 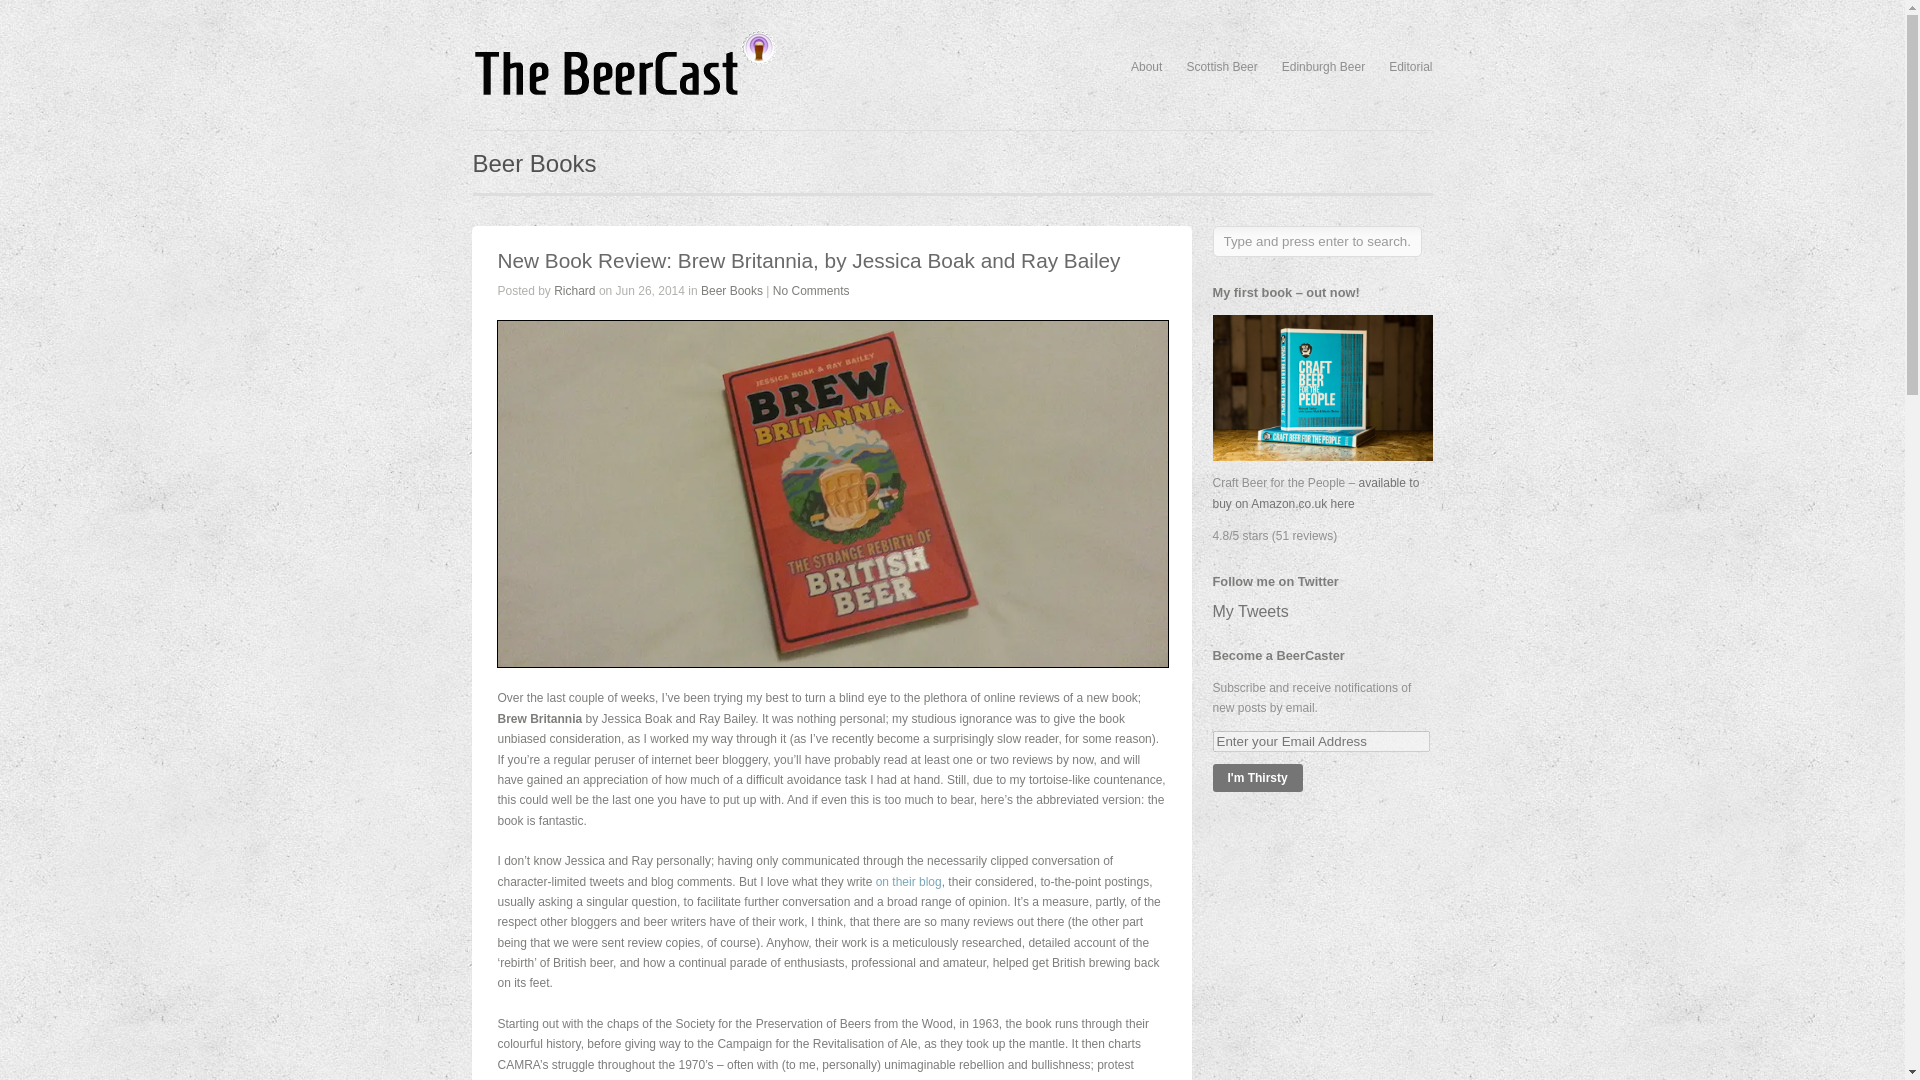 What do you see at coordinates (1324, 67) in the screenshot?
I see `Edinburgh Beer` at bounding box center [1324, 67].